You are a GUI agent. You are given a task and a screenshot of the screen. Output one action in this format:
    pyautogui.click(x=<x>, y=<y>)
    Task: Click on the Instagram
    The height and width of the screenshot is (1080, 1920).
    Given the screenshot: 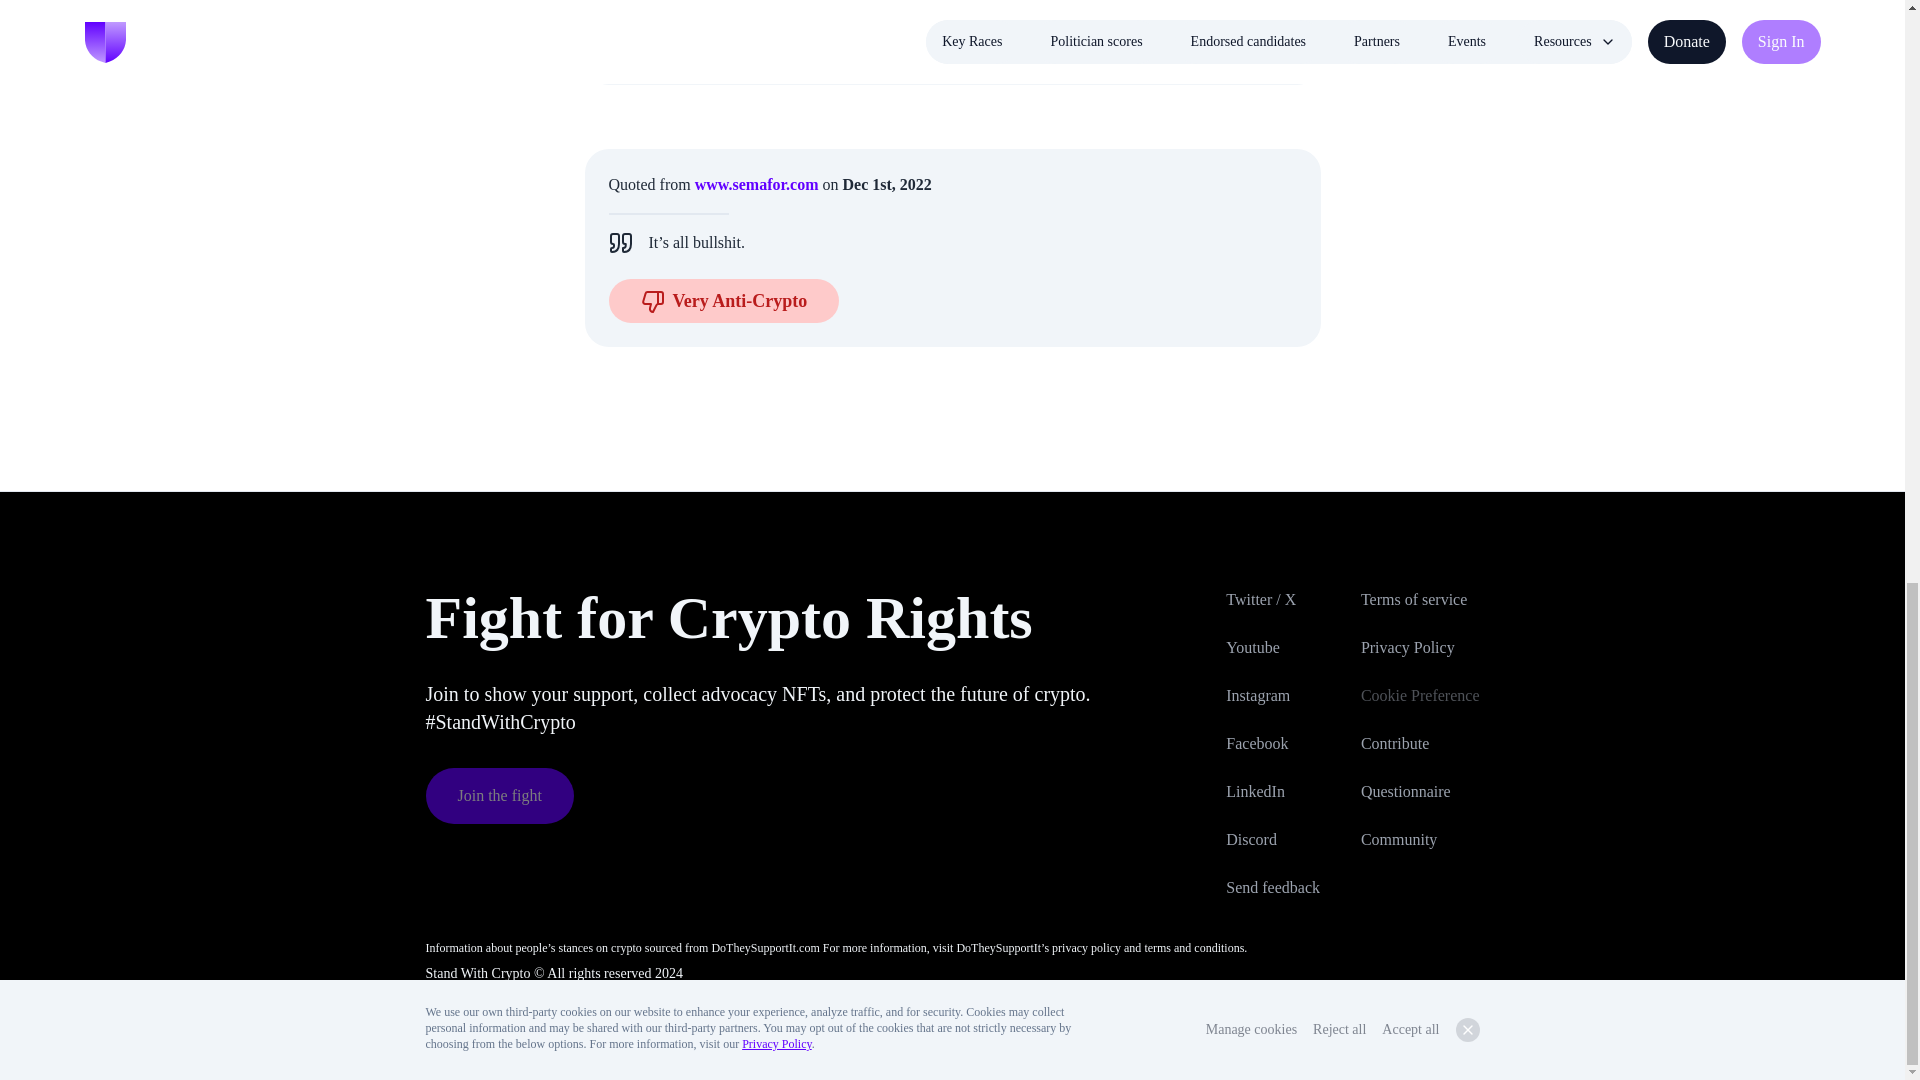 What is the action you would take?
    pyautogui.click(x=1286, y=696)
    